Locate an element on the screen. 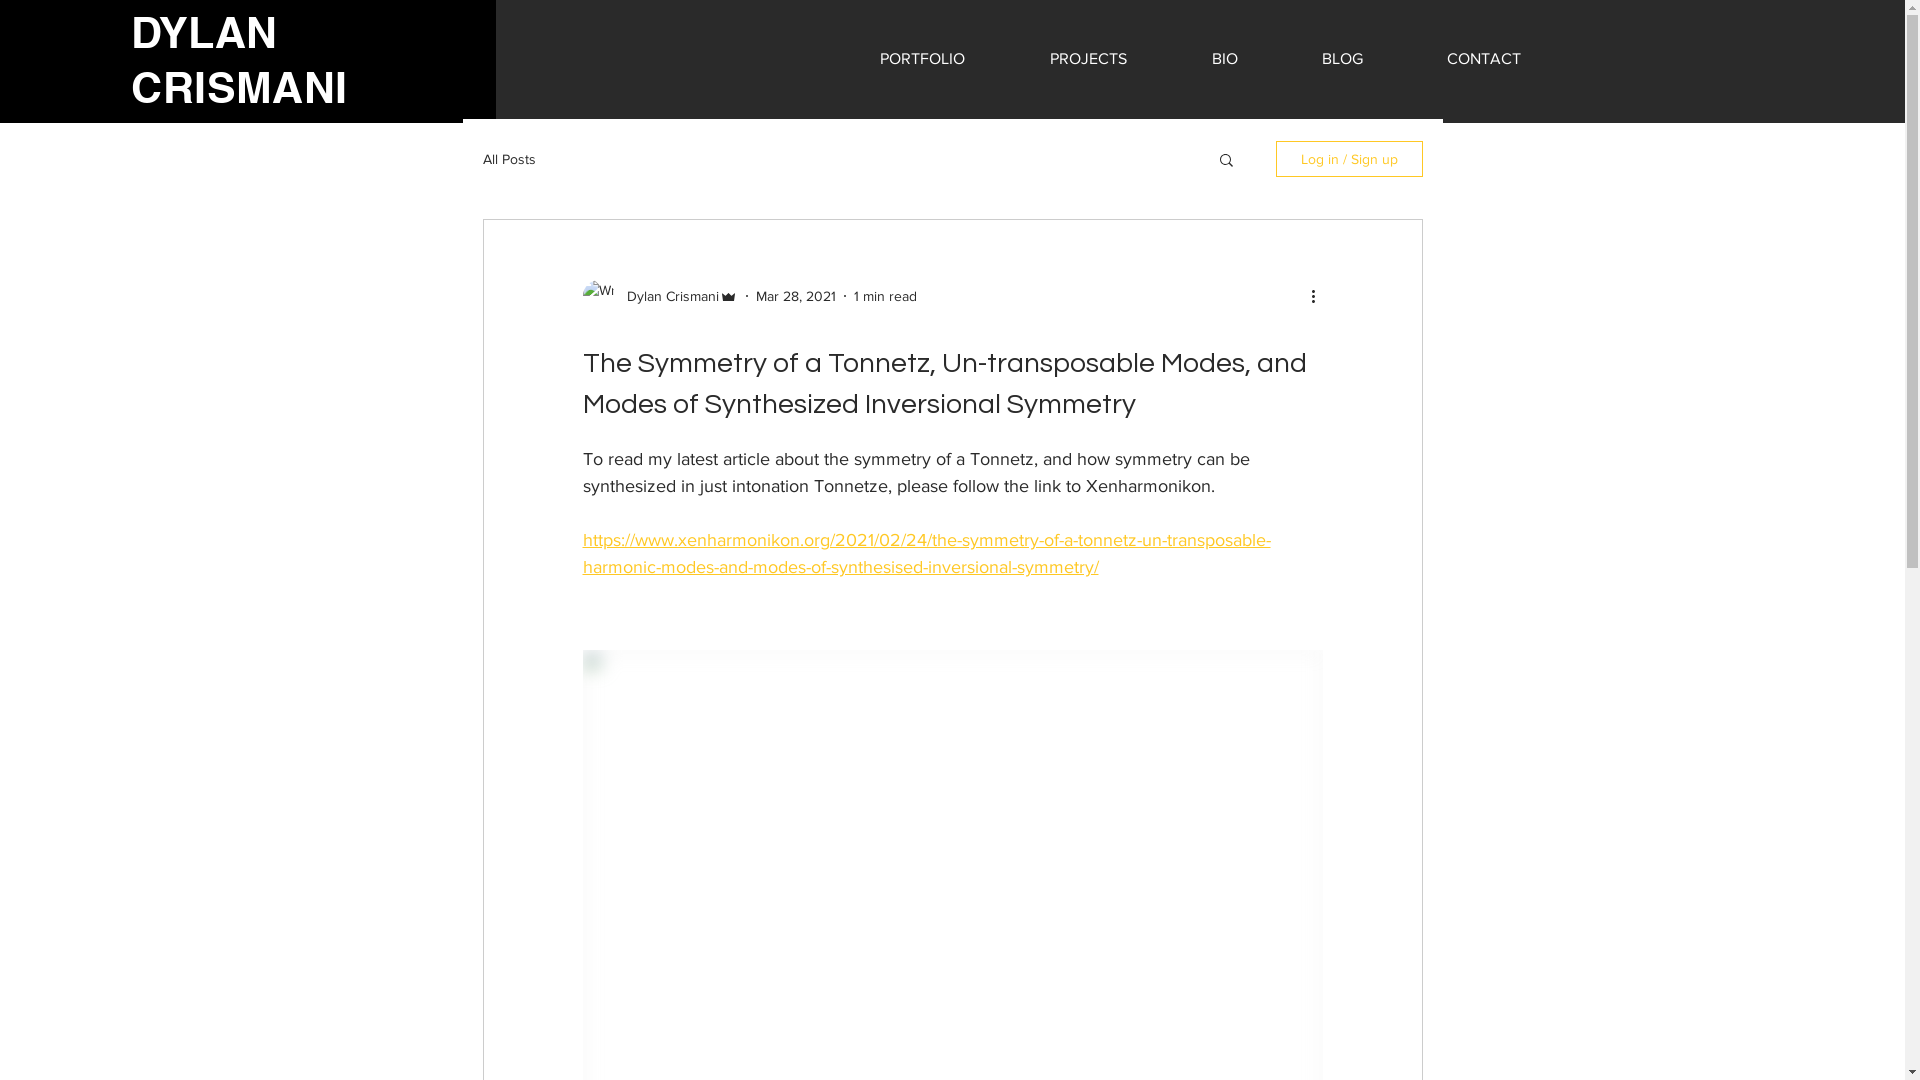 The height and width of the screenshot is (1080, 1920). CONTACT is located at coordinates (1484, 59).